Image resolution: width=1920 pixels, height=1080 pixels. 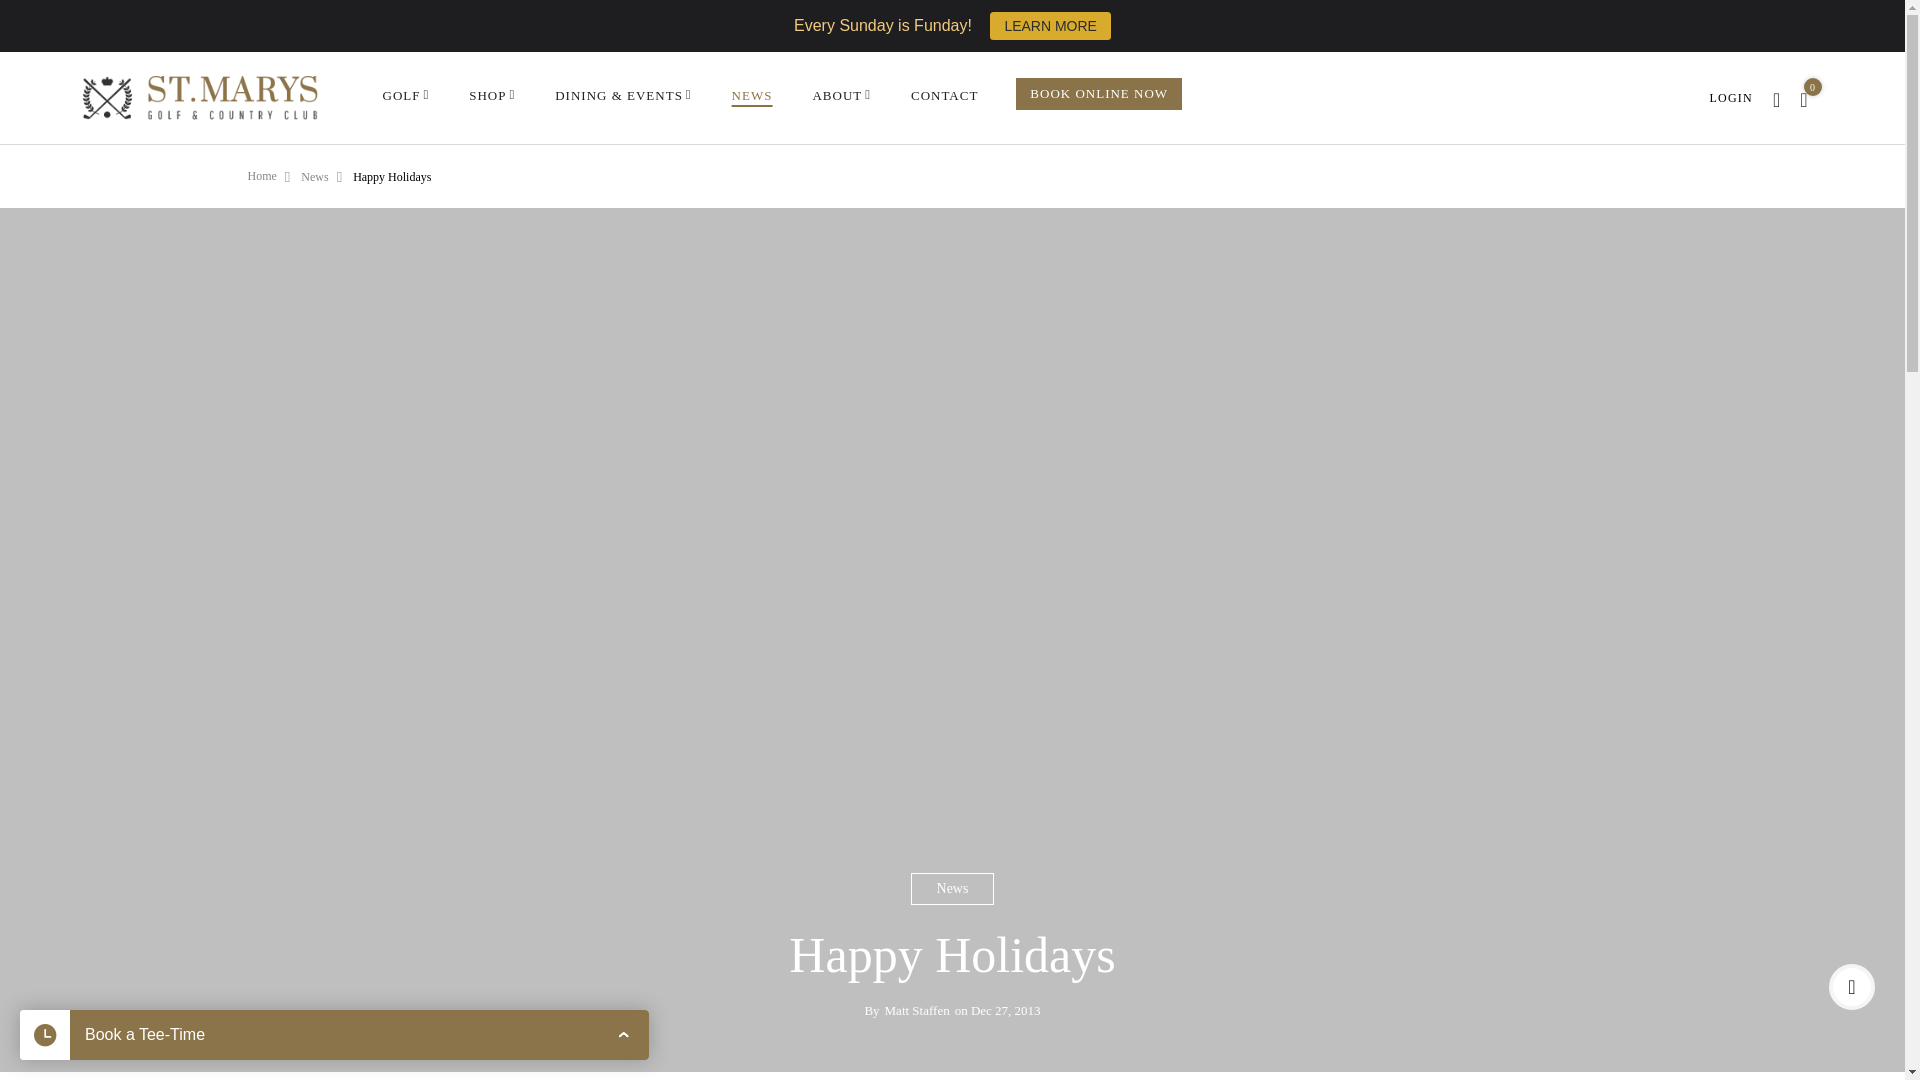 What do you see at coordinates (752, 96) in the screenshot?
I see `NEWS` at bounding box center [752, 96].